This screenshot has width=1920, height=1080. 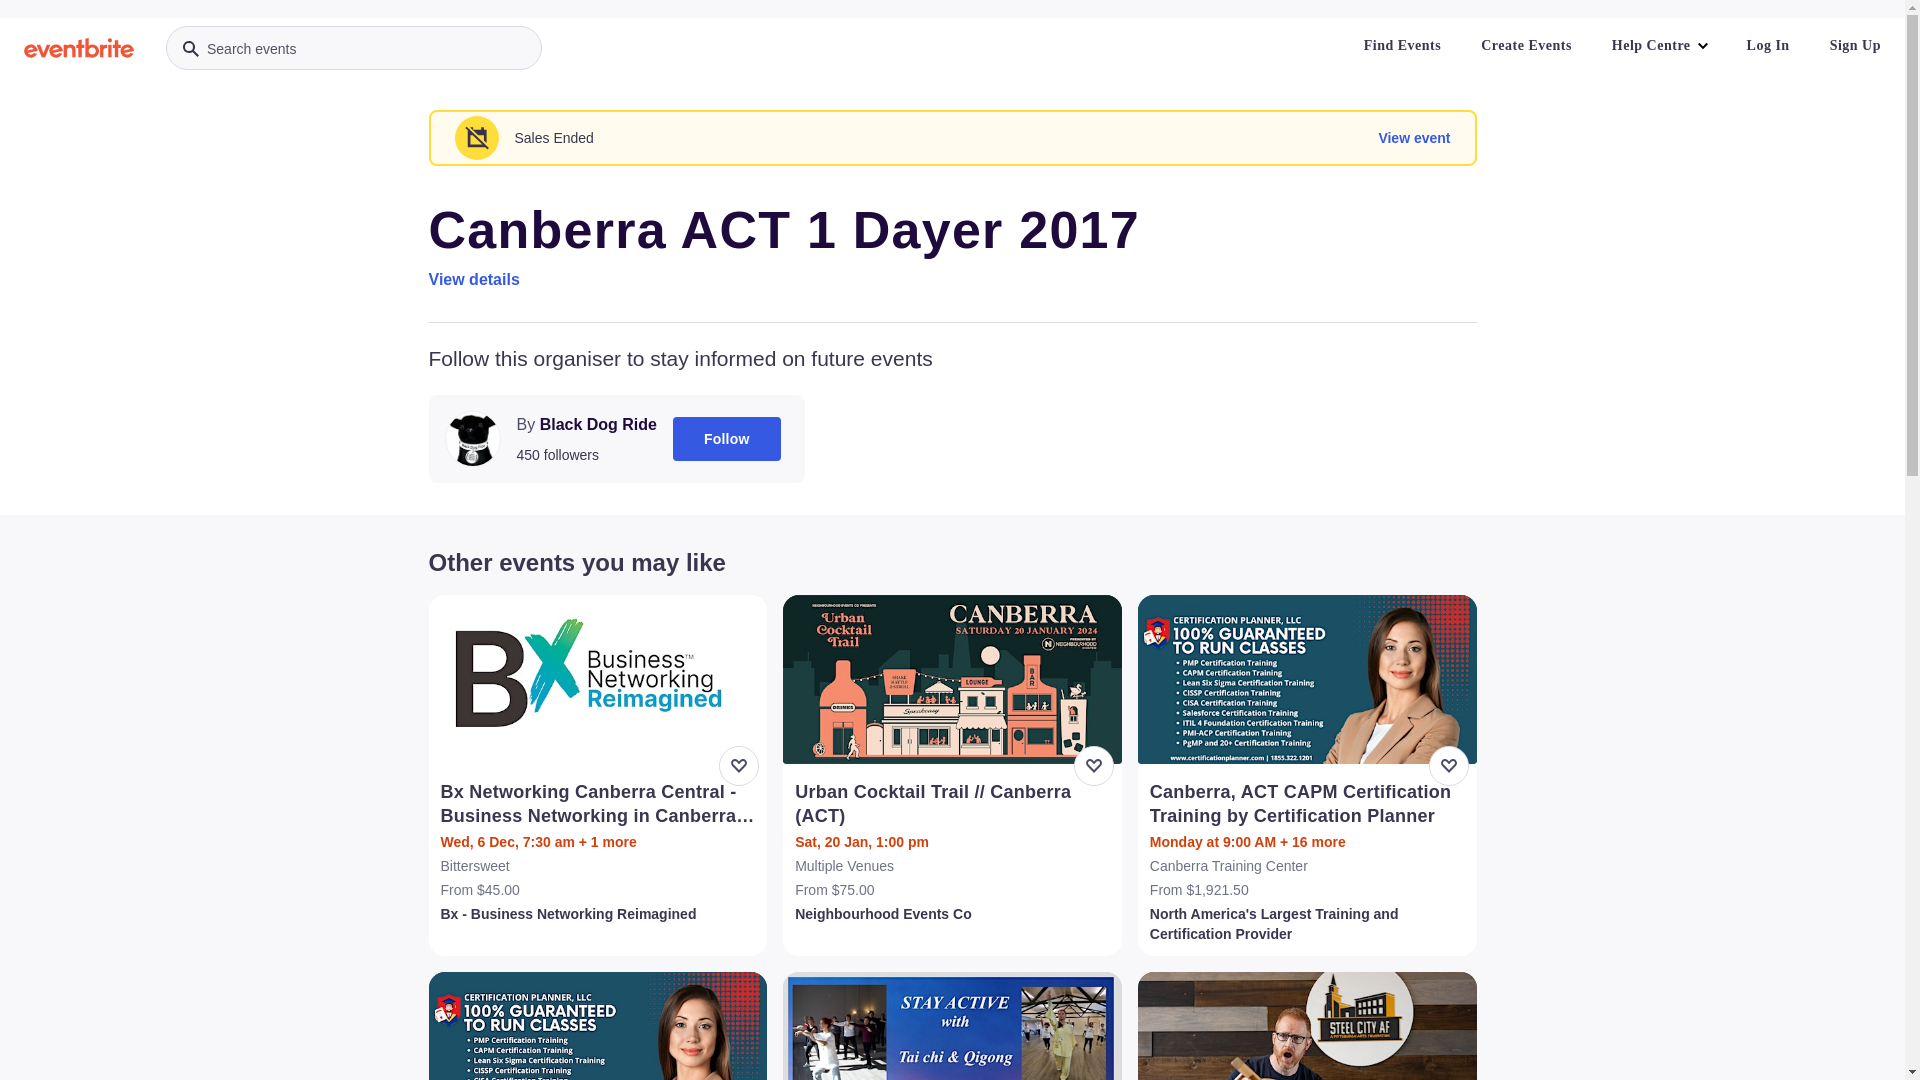 I want to click on Create Events, so click(x=1526, y=46).